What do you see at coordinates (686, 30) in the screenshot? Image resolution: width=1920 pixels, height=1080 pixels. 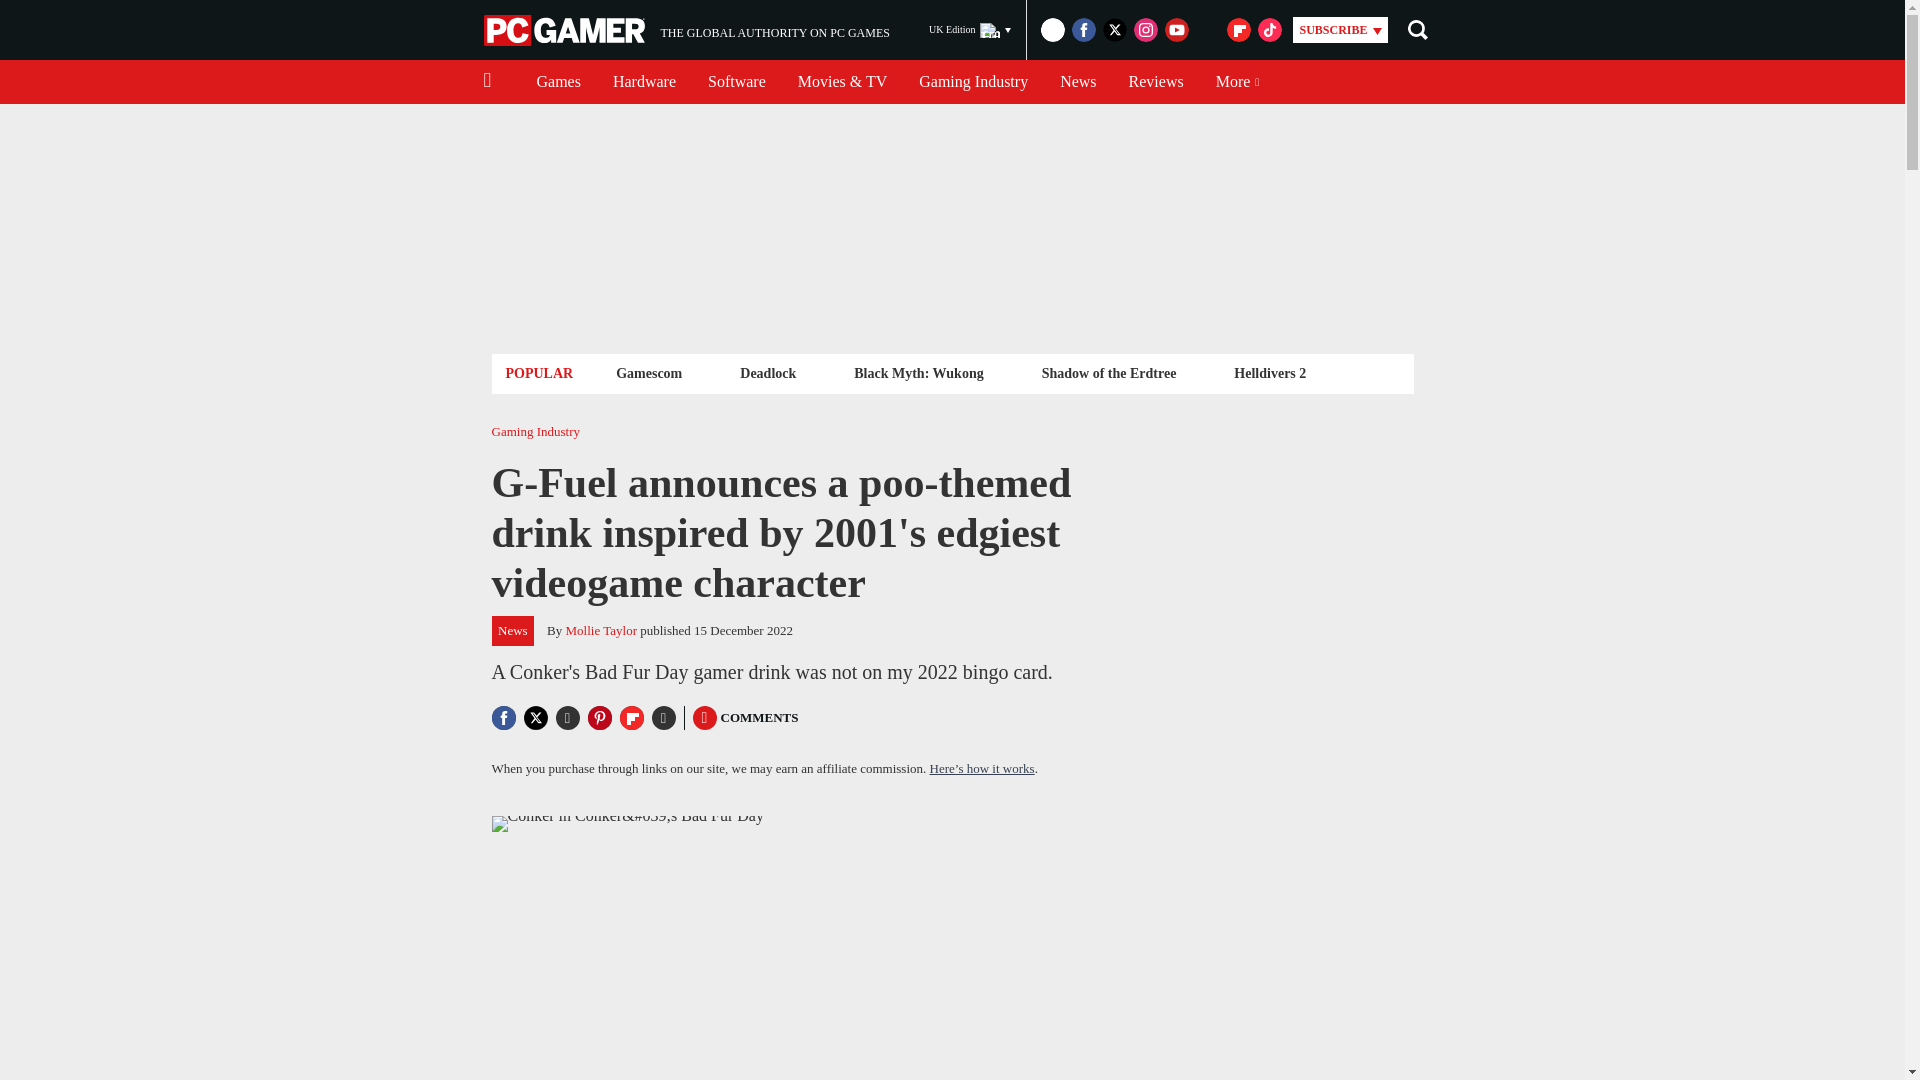 I see `Reviews` at bounding box center [686, 30].